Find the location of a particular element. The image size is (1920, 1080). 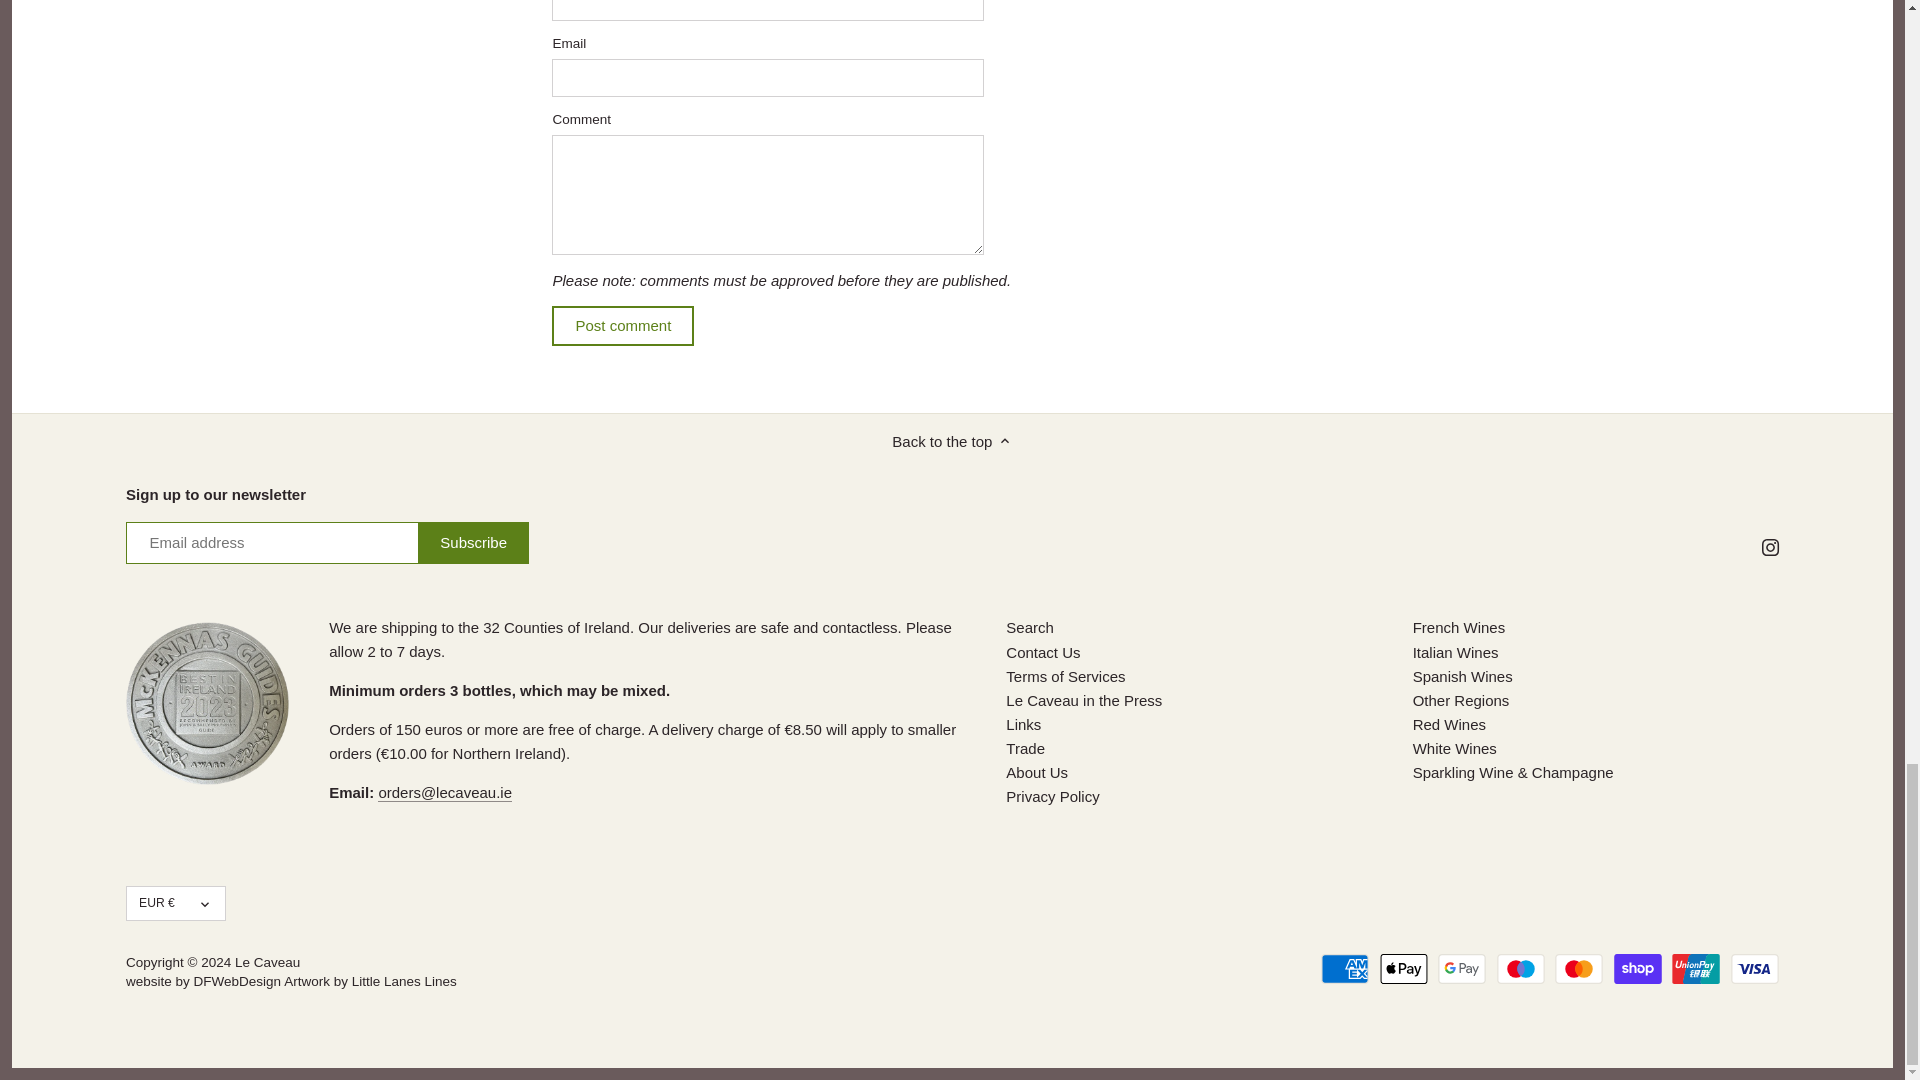

American Express is located at coordinates (1344, 968).